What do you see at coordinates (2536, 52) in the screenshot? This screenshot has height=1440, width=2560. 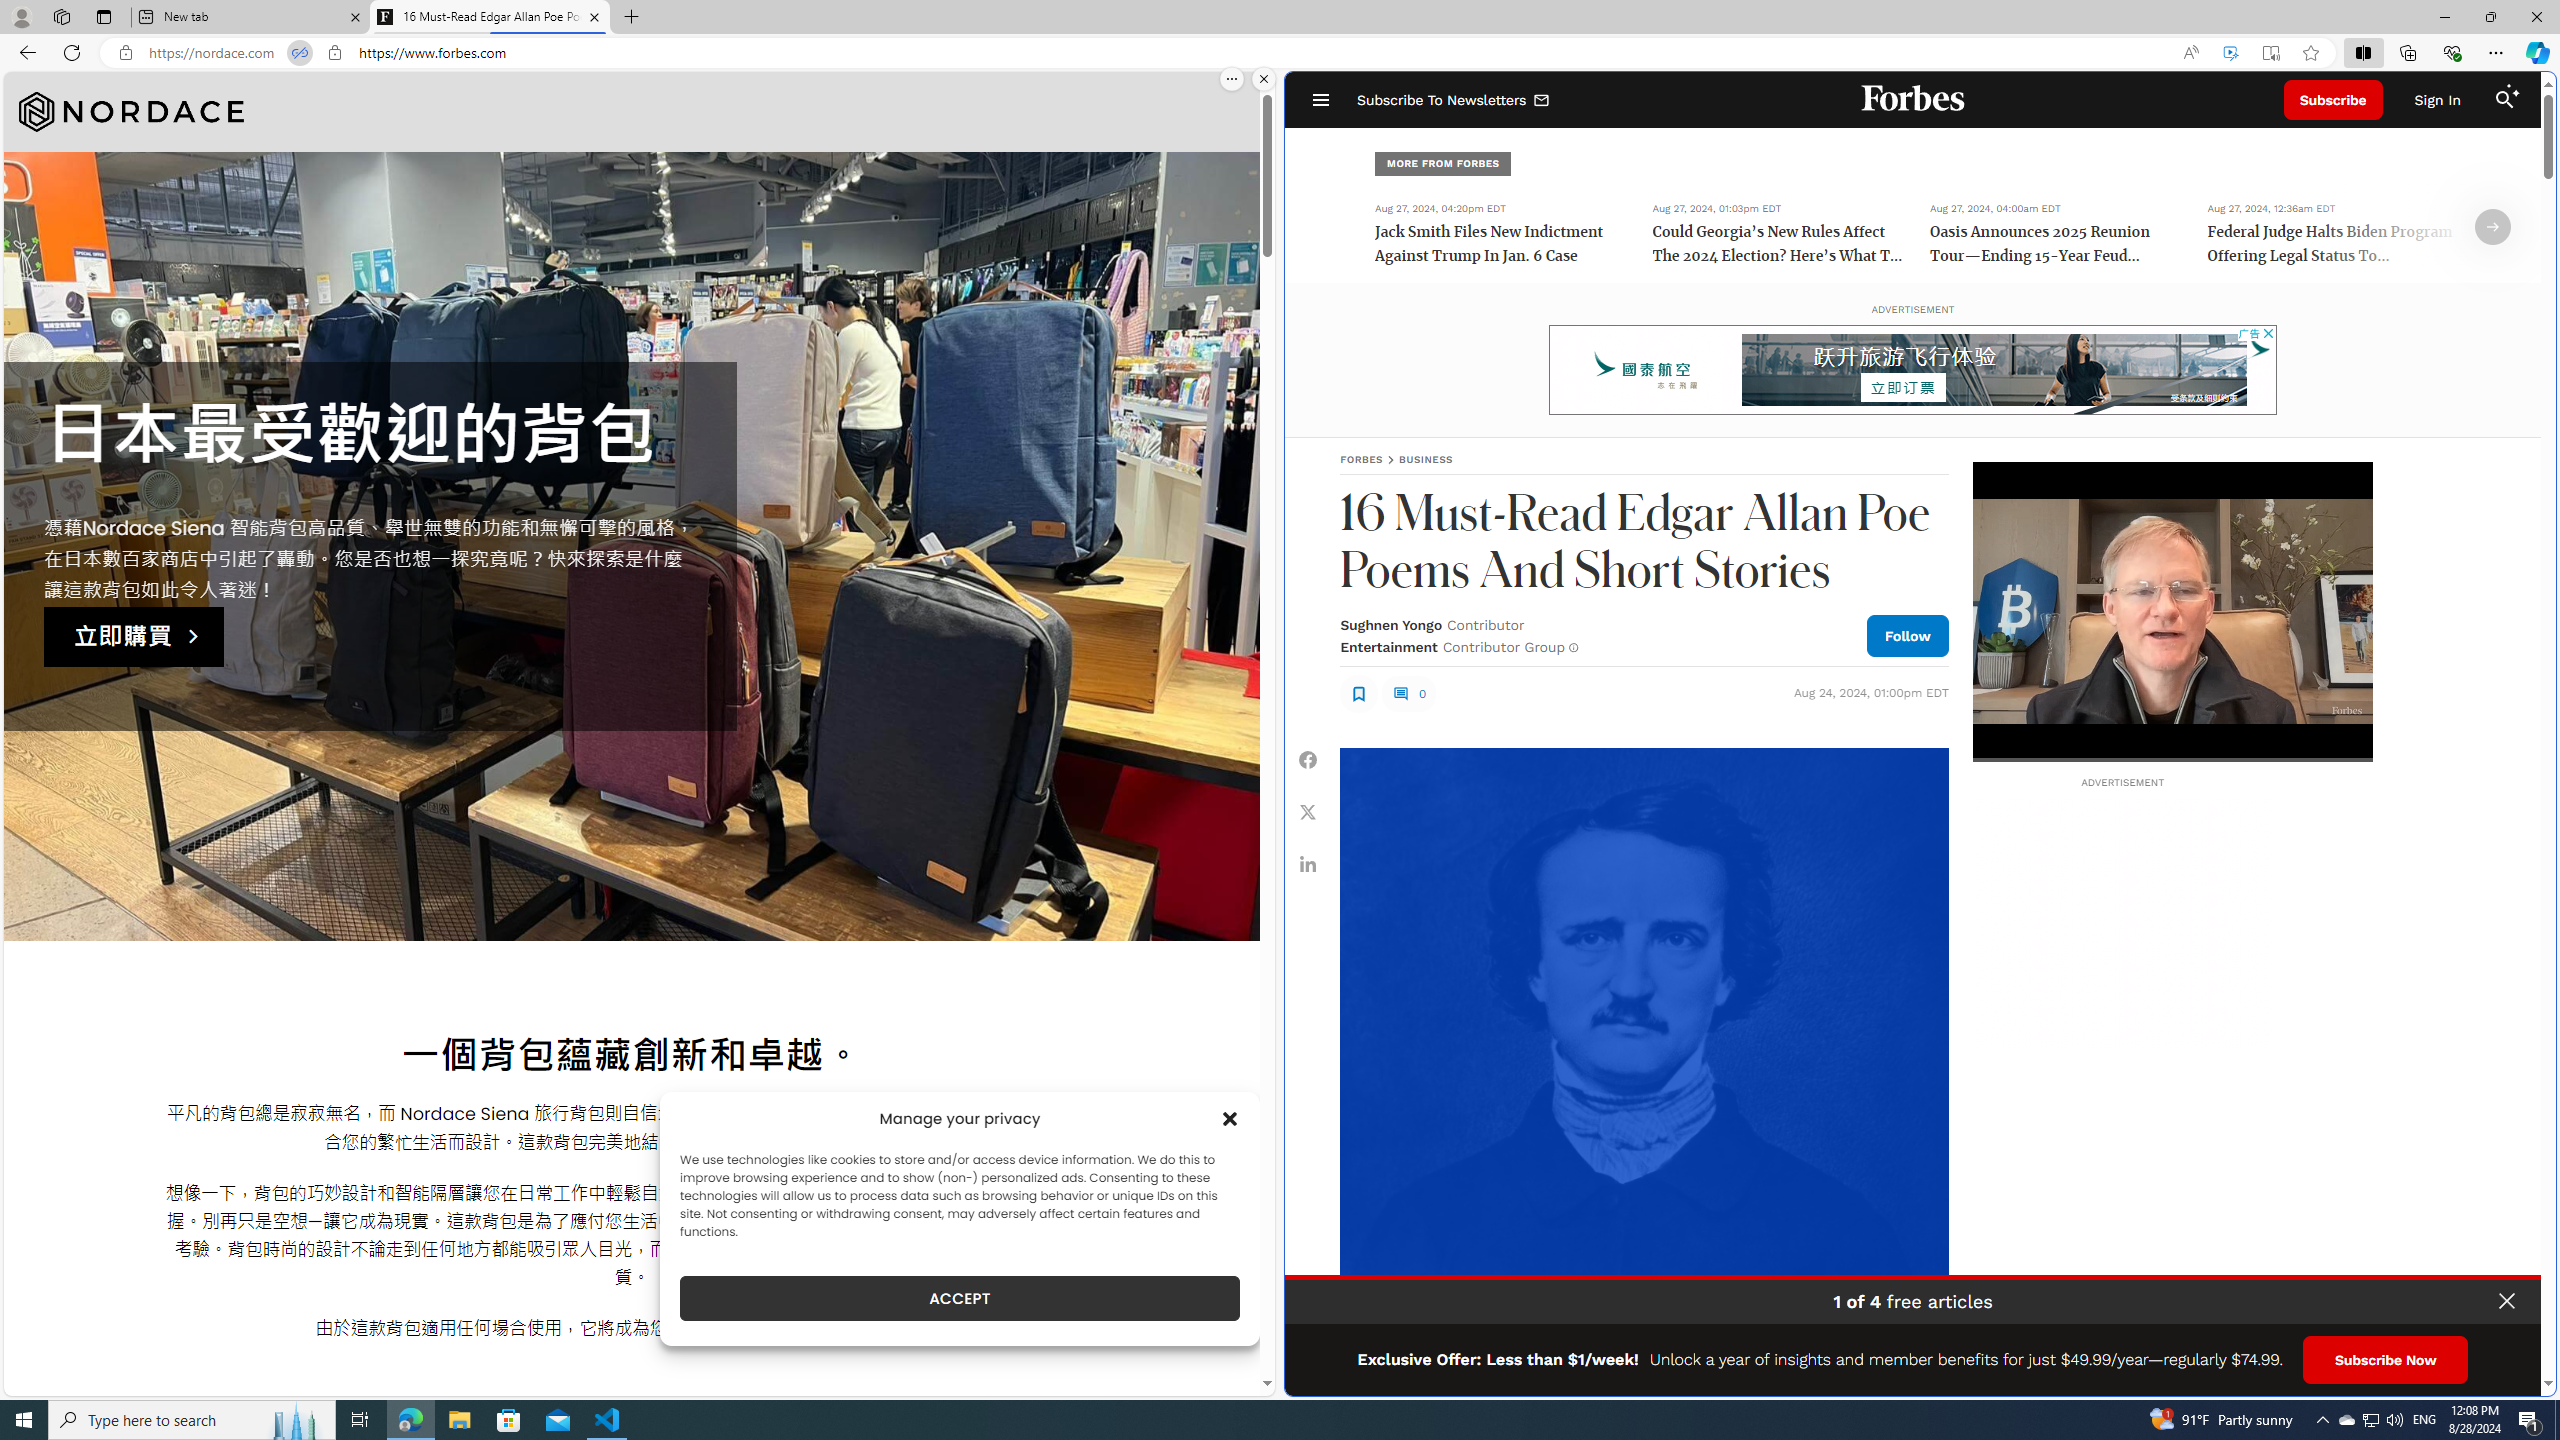 I see `Copilot (Ctrl+Shift+.)` at bounding box center [2536, 52].